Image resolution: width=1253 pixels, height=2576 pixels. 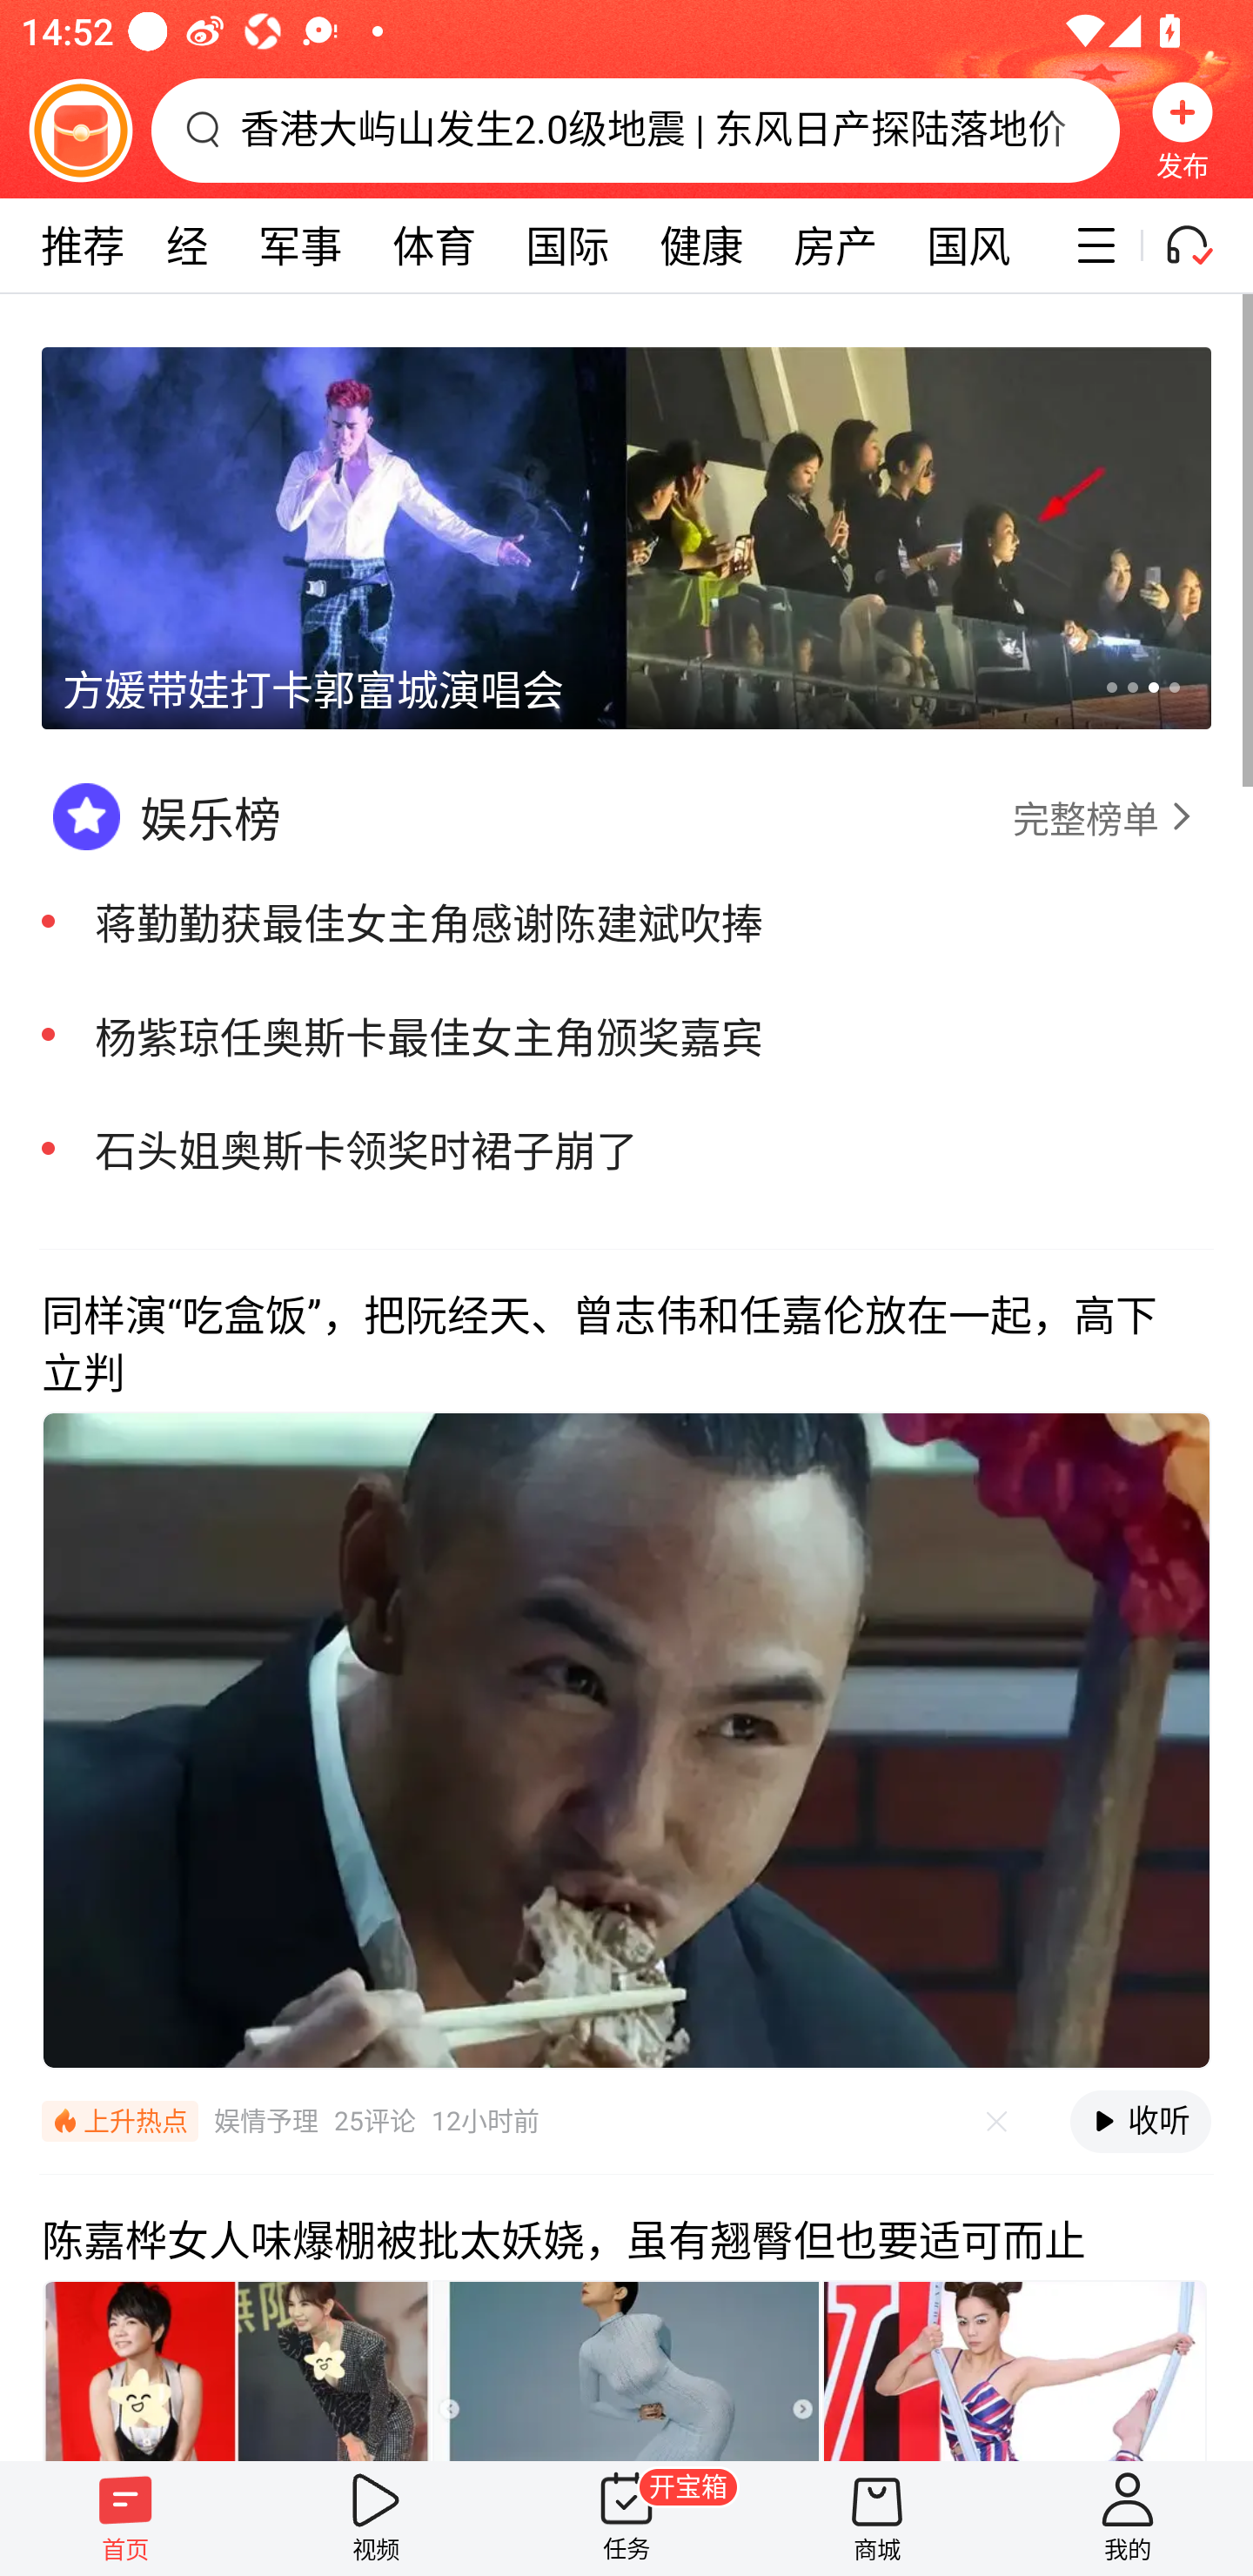 What do you see at coordinates (626, 2518) in the screenshot?
I see `任务 开宝箱` at bounding box center [626, 2518].